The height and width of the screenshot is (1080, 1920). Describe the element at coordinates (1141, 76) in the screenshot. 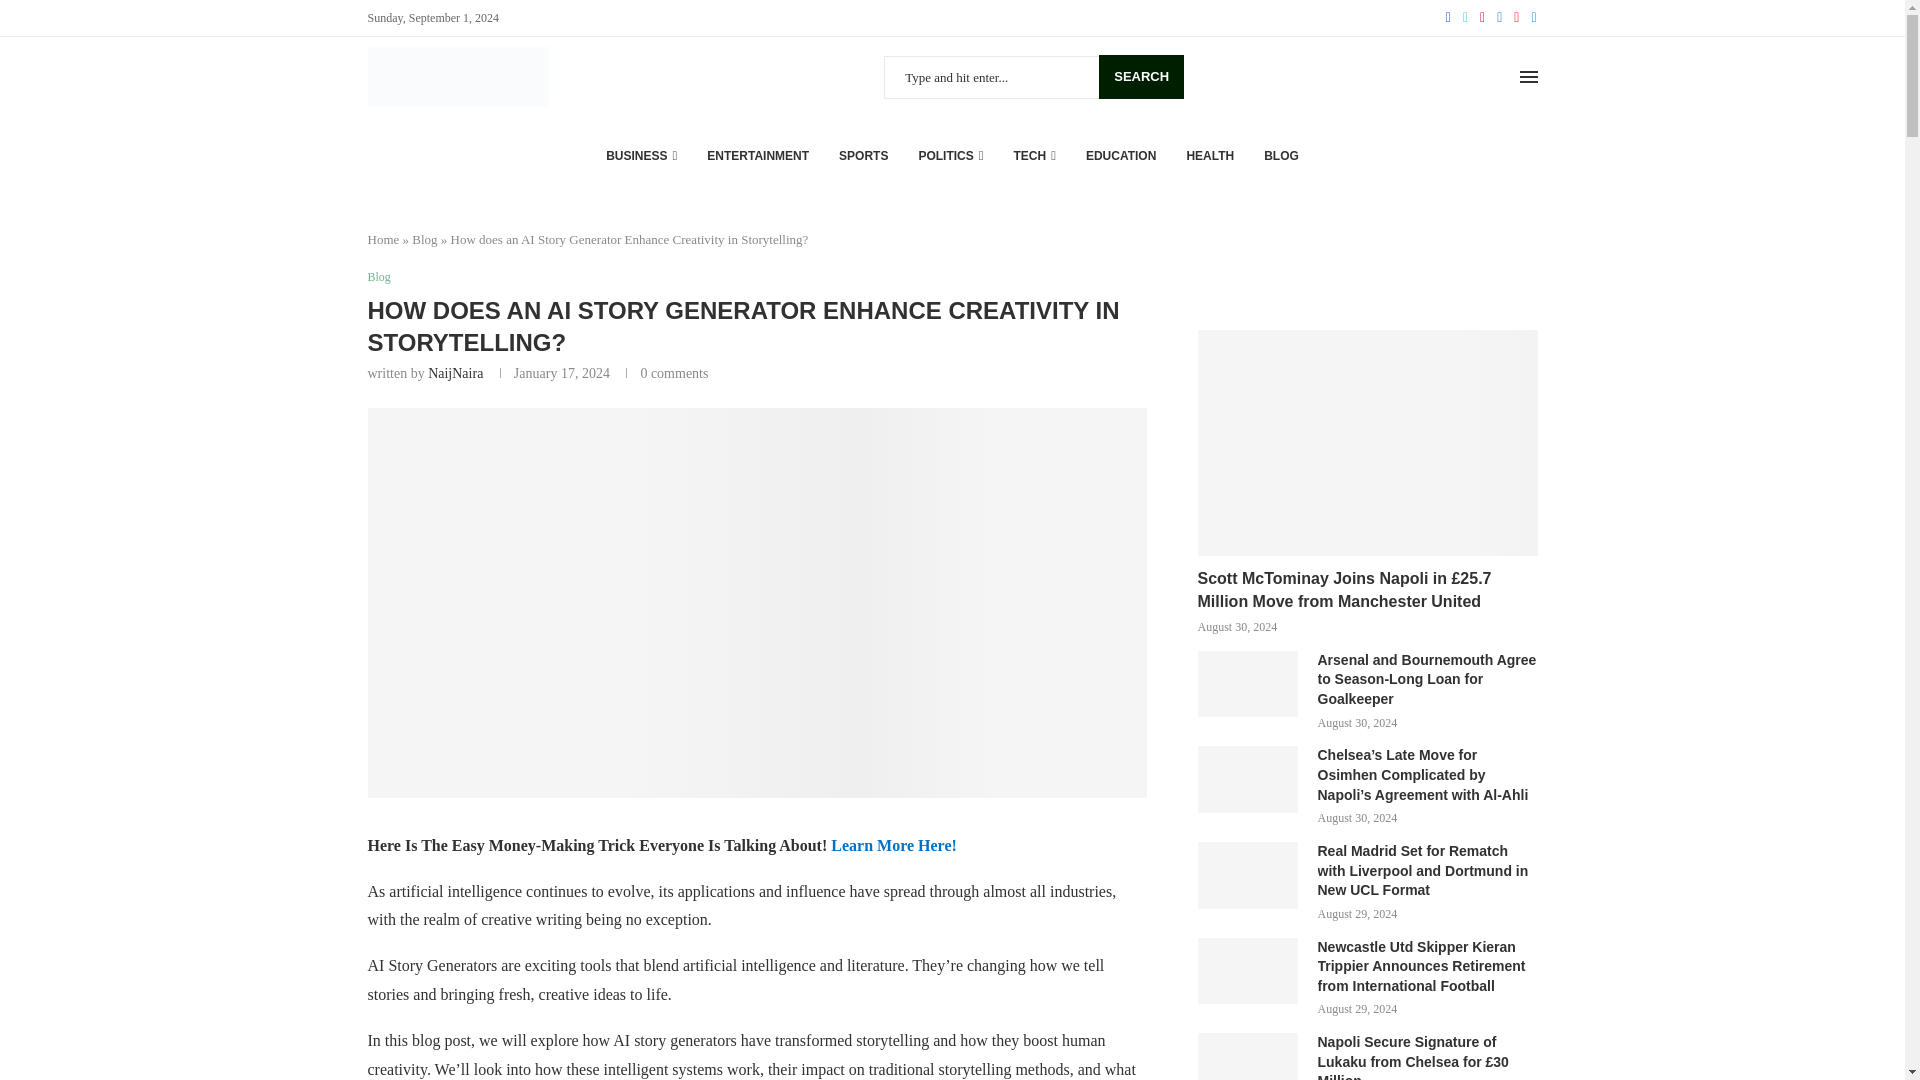

I see `SEARCH` at that location.